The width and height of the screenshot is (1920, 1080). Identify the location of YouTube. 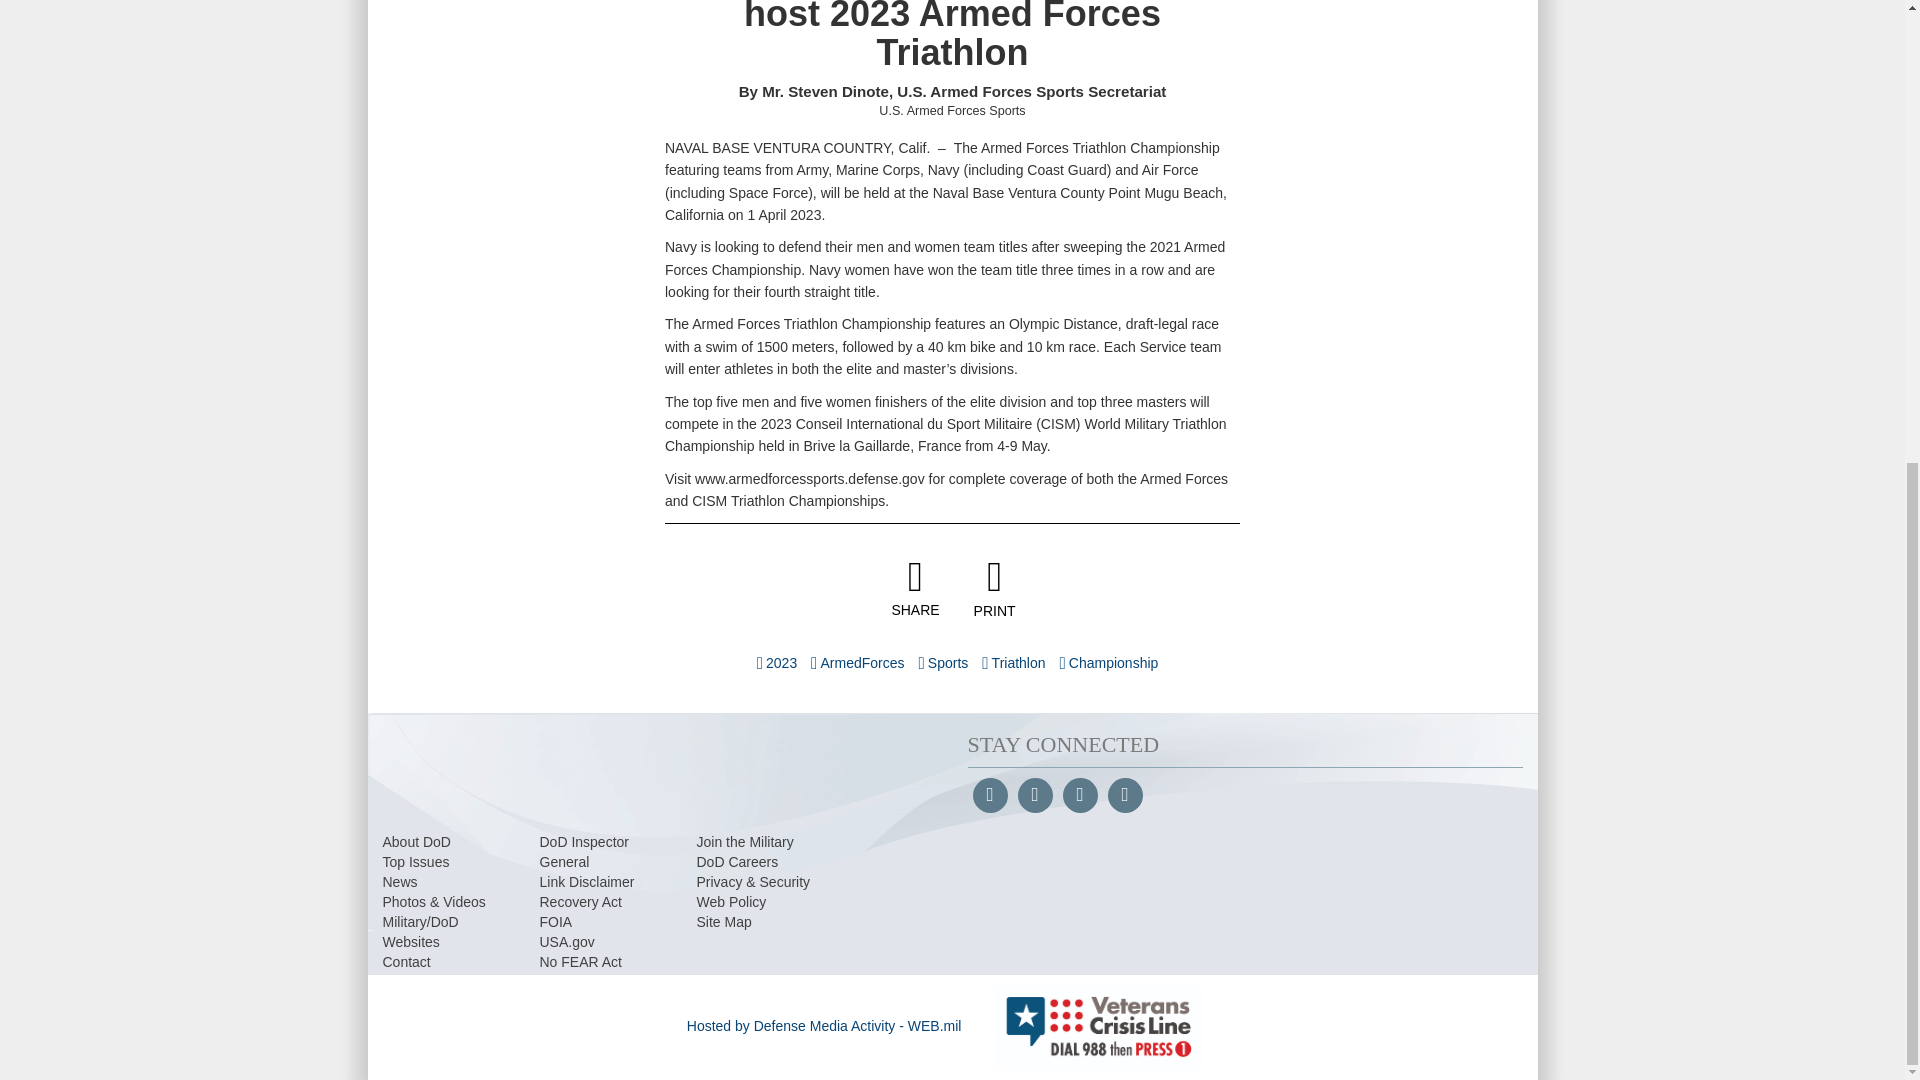
(1034, 796).